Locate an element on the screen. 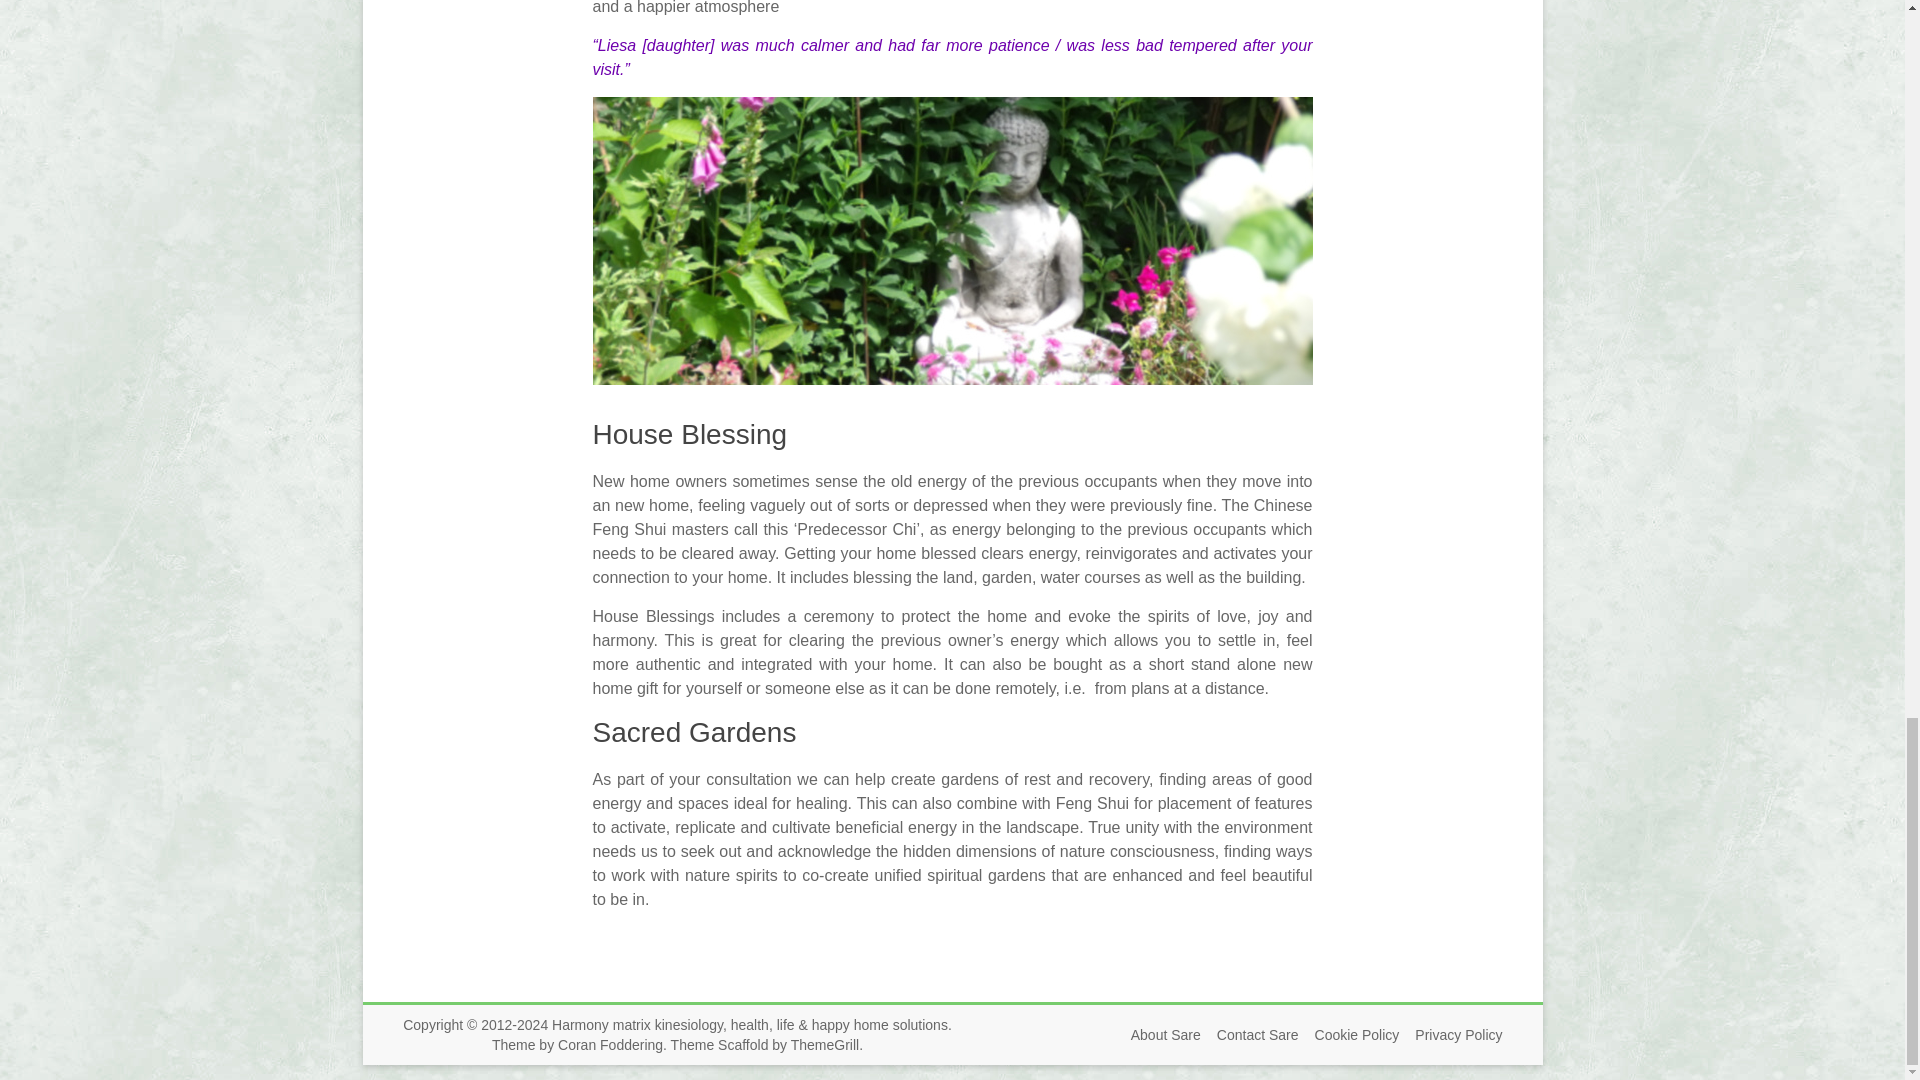 Image resolution: width=1920 pixels, height=1080 pixels. Cookie Policy is located at coordinates (1349, 1035).